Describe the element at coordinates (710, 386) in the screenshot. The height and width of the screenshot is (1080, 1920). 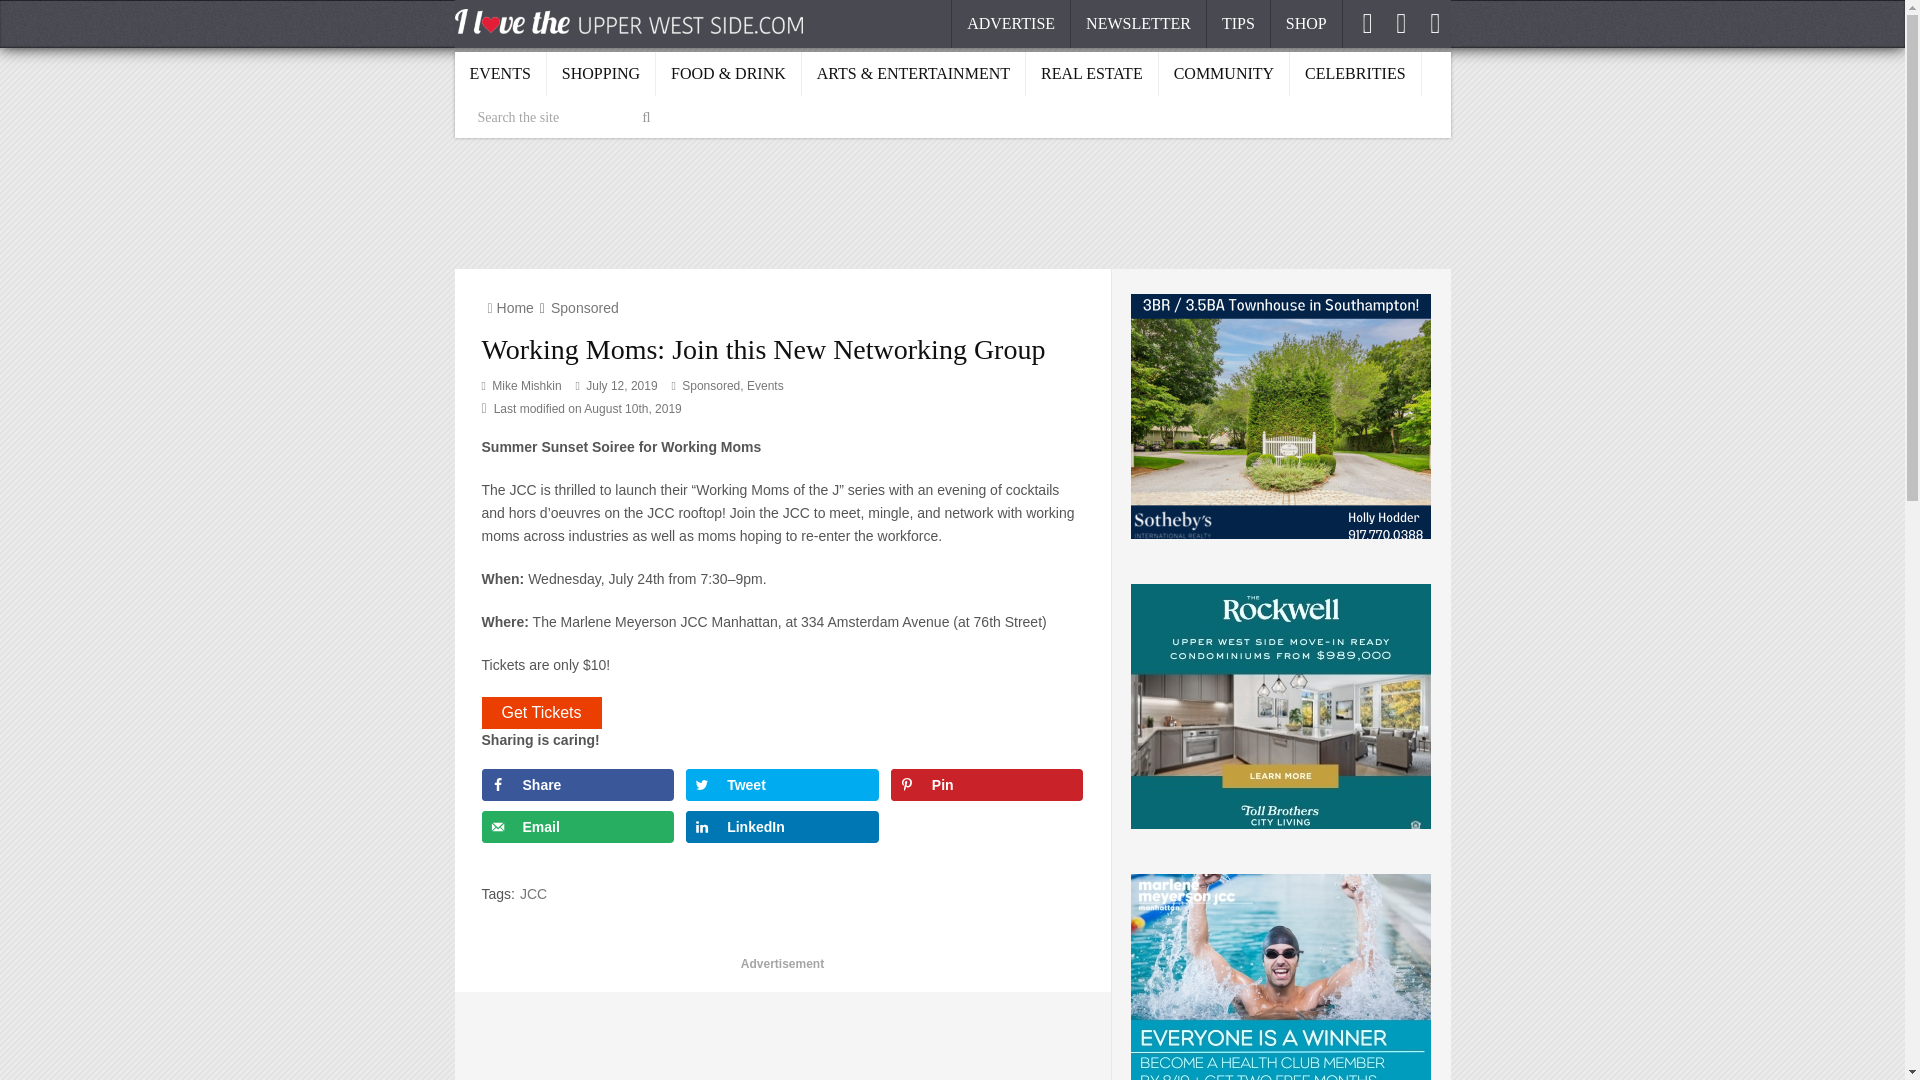
I see `View all posts in Sponsored` at that location.